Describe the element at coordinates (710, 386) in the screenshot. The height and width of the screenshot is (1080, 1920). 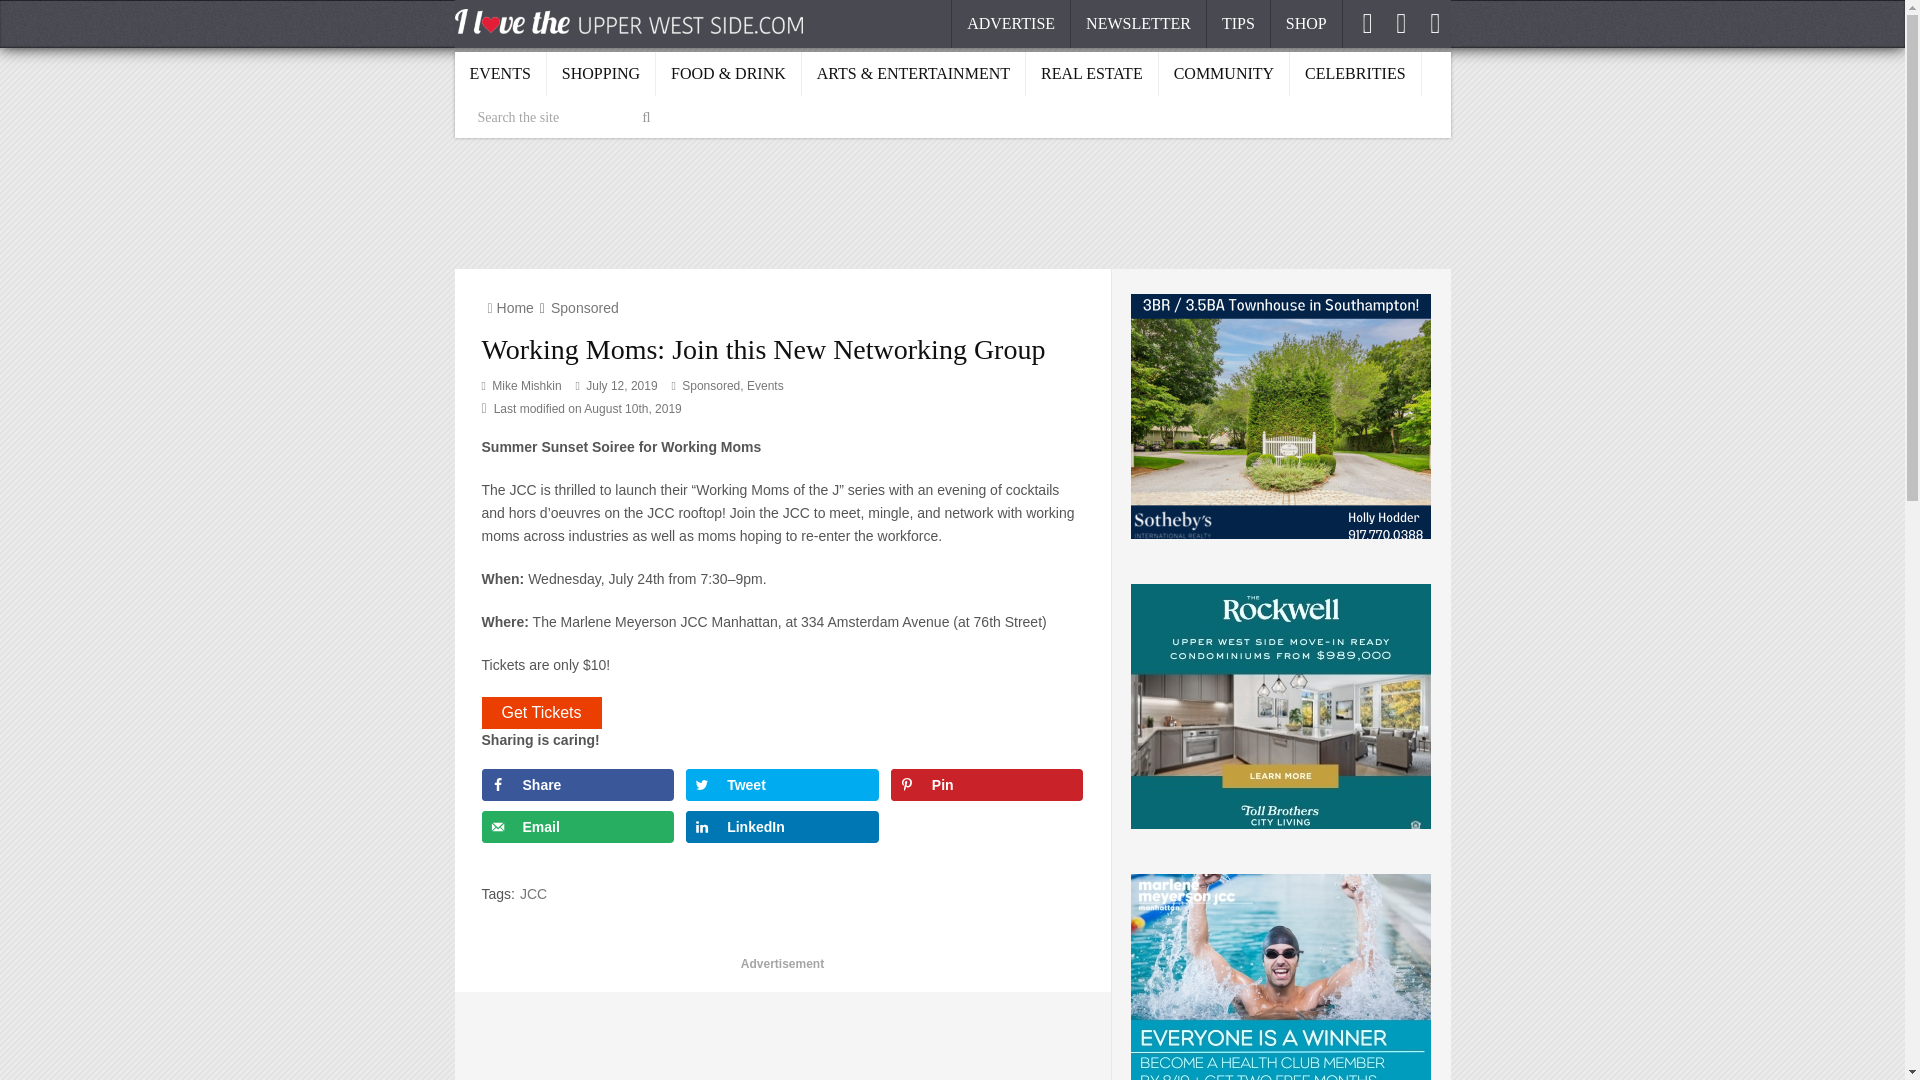
I see `View all posts in Sponsored` at that location.